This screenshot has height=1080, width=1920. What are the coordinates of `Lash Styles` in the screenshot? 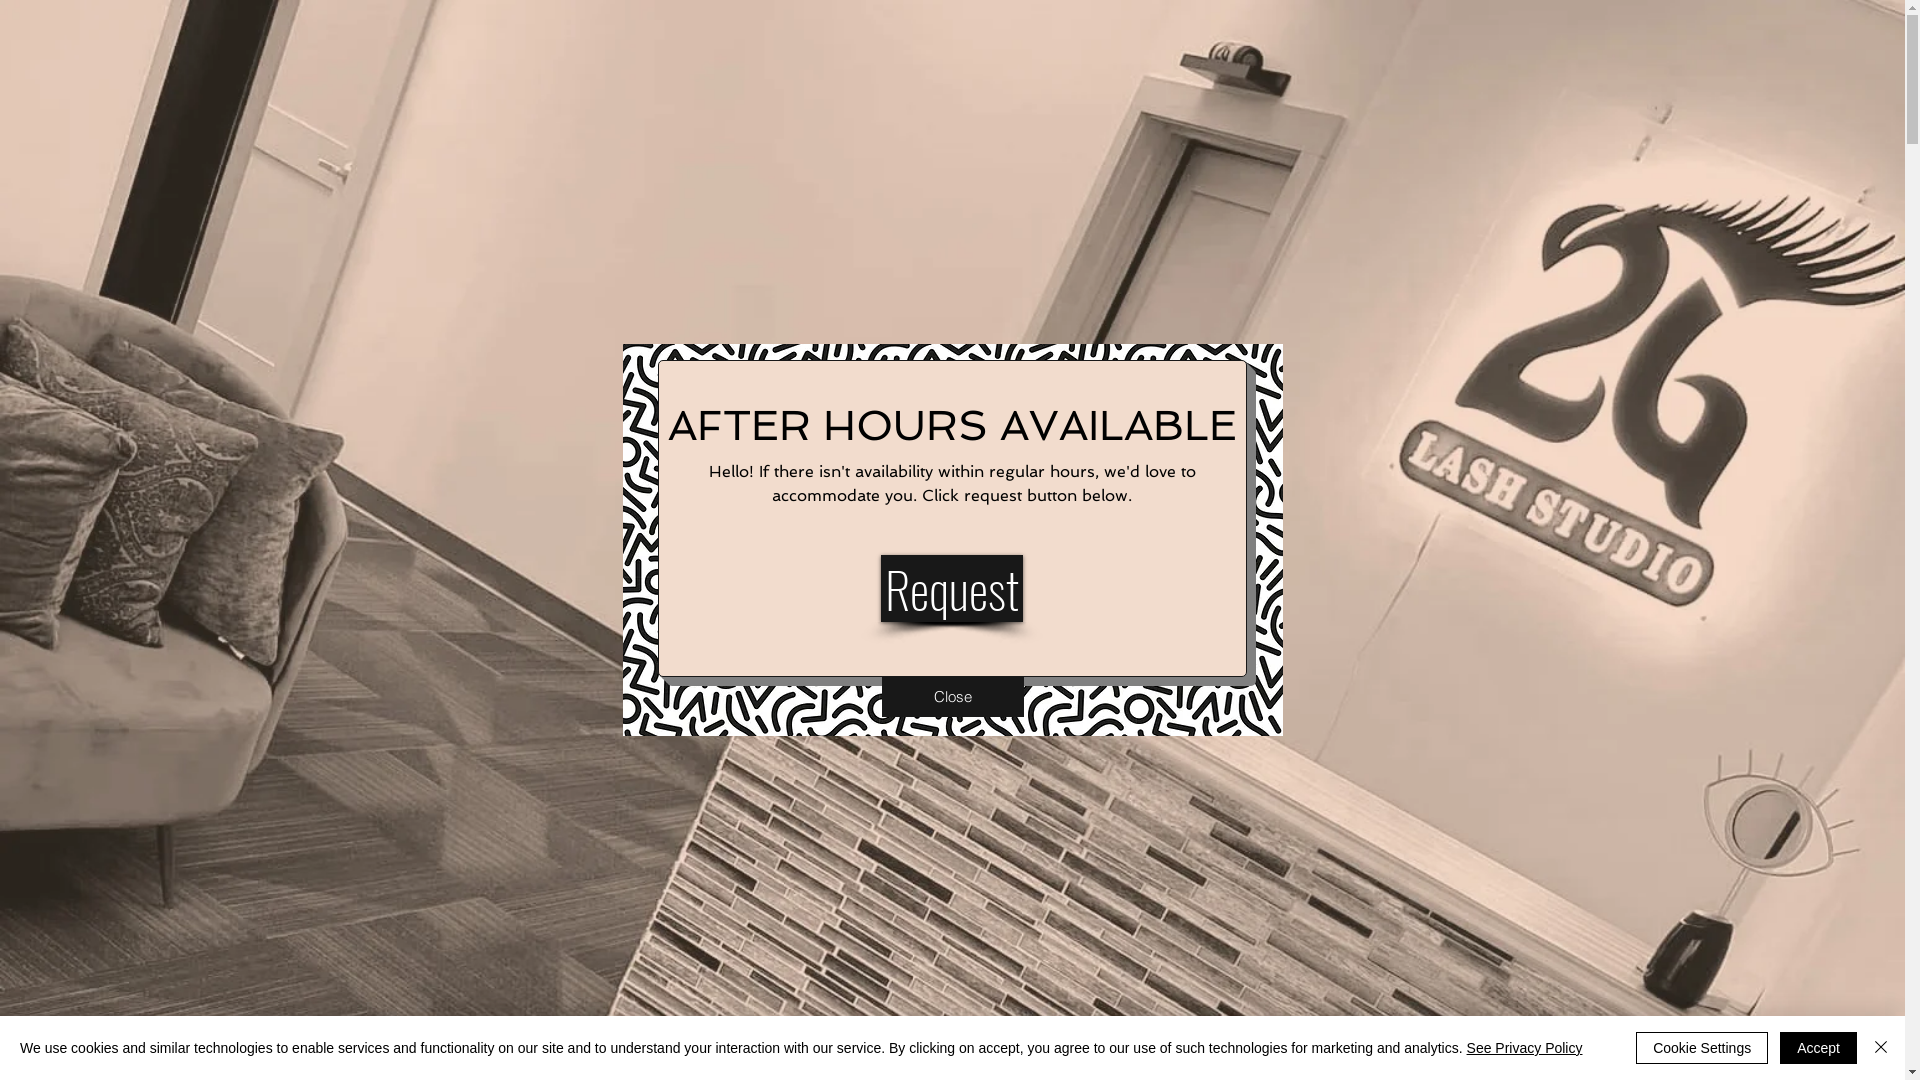 It's located at (676, 124).